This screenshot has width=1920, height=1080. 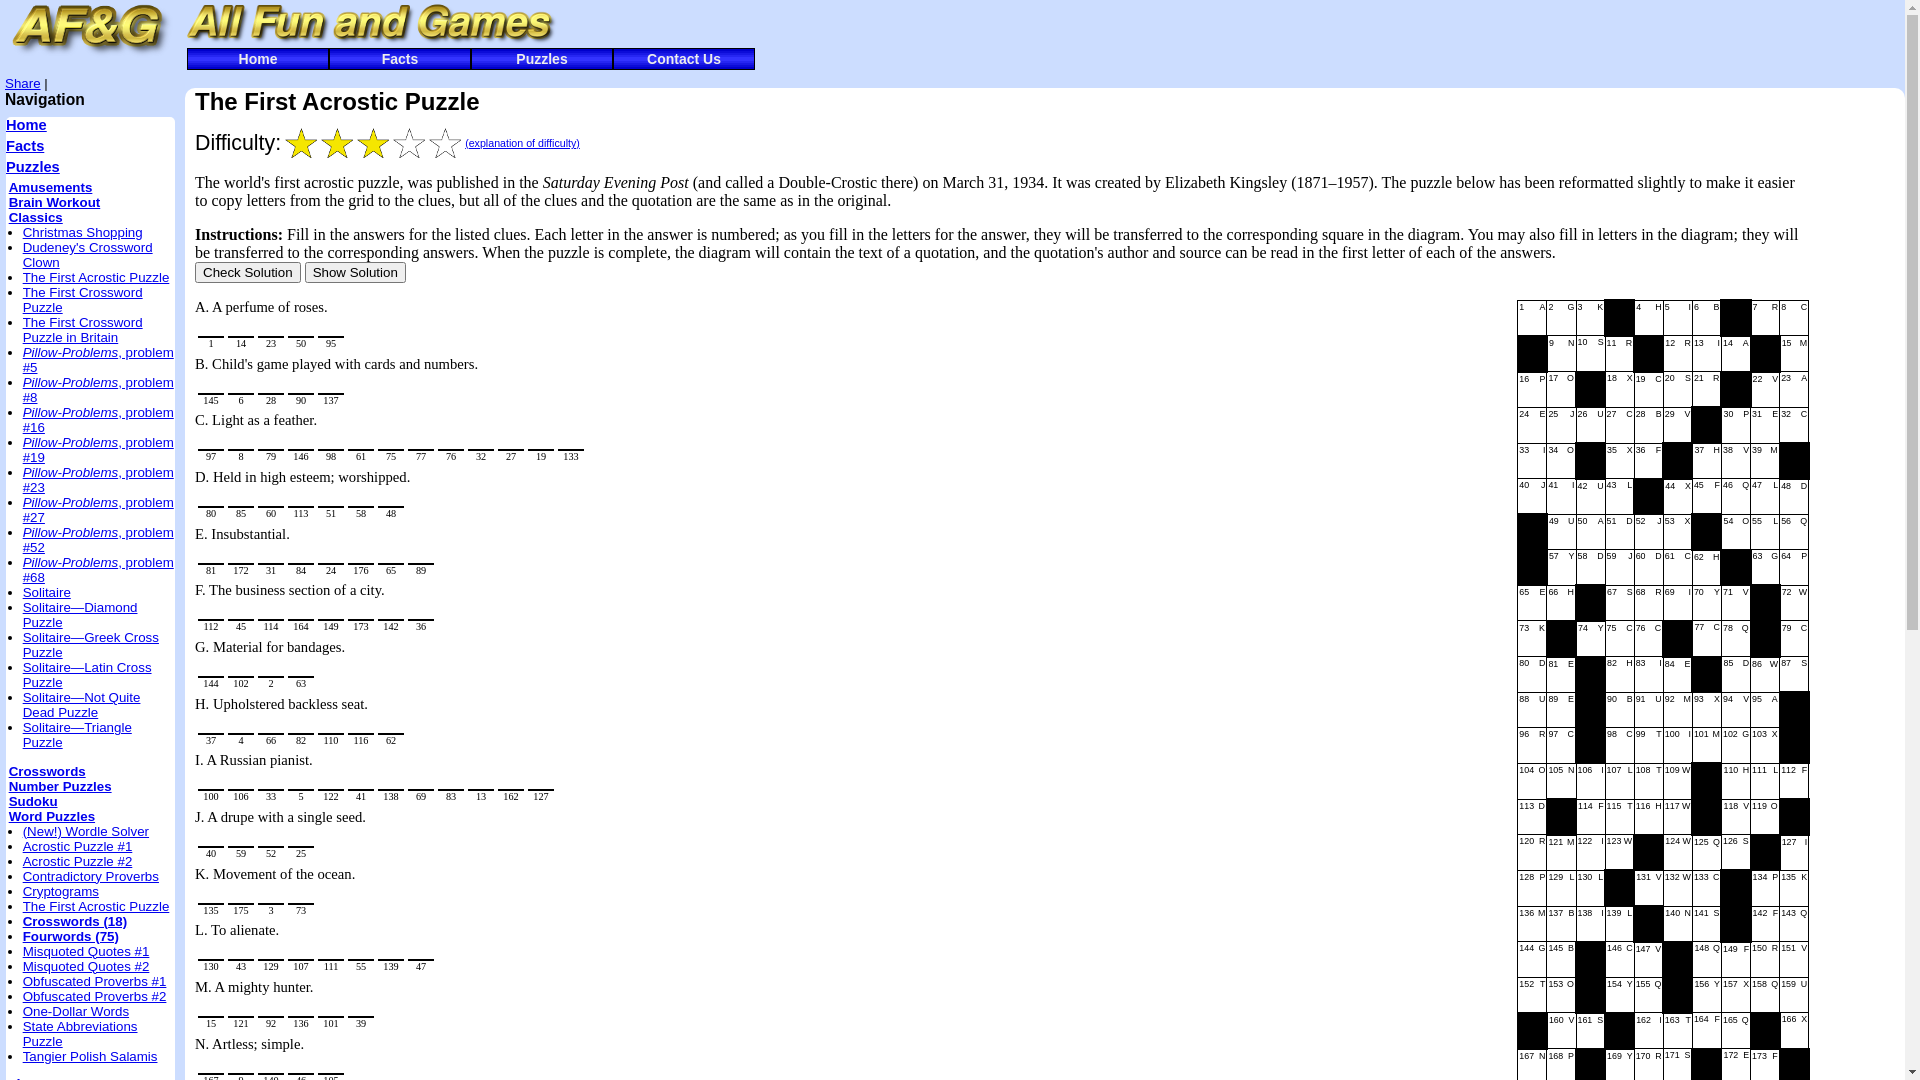 What do you see at coordinates (1590, 924) in the screenshot?
I see `138
I` at bounding box center [1590, 924].